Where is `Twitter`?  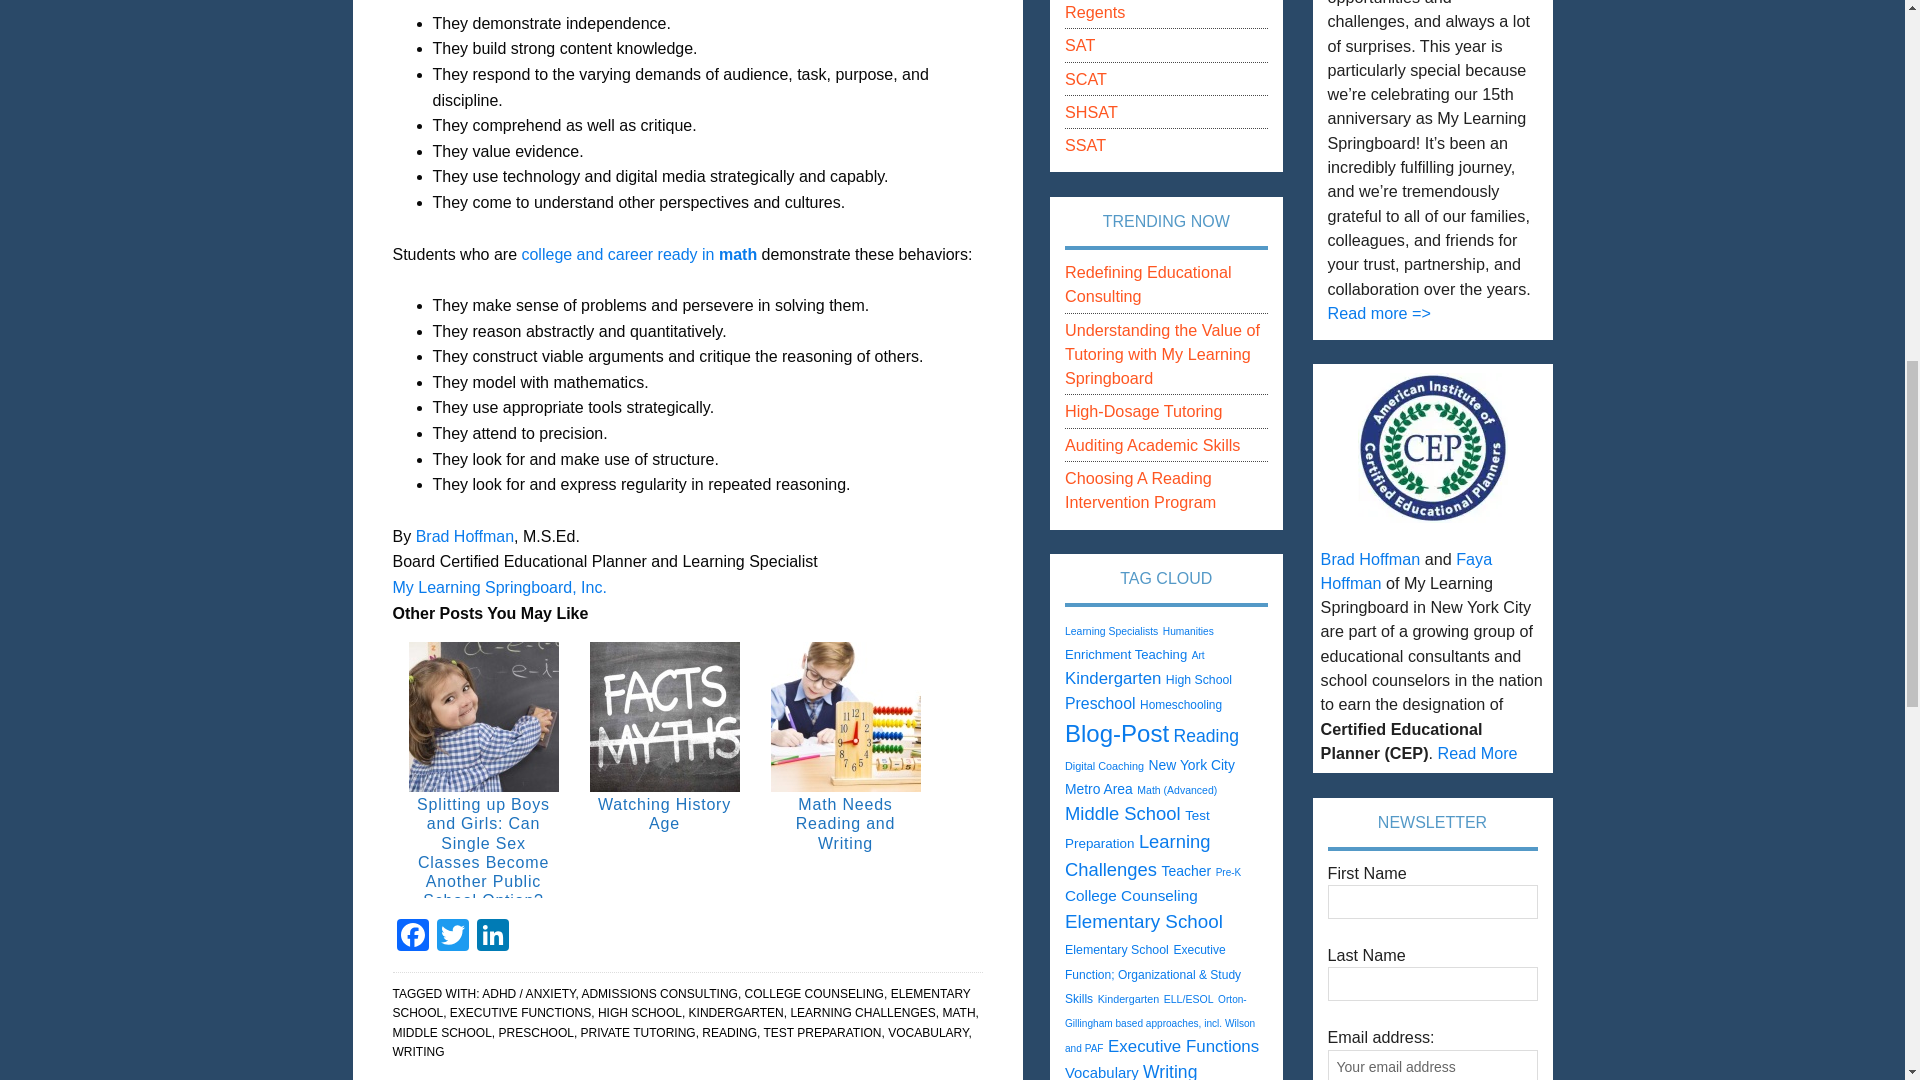 Twitter is located at coordinates (452, 937).